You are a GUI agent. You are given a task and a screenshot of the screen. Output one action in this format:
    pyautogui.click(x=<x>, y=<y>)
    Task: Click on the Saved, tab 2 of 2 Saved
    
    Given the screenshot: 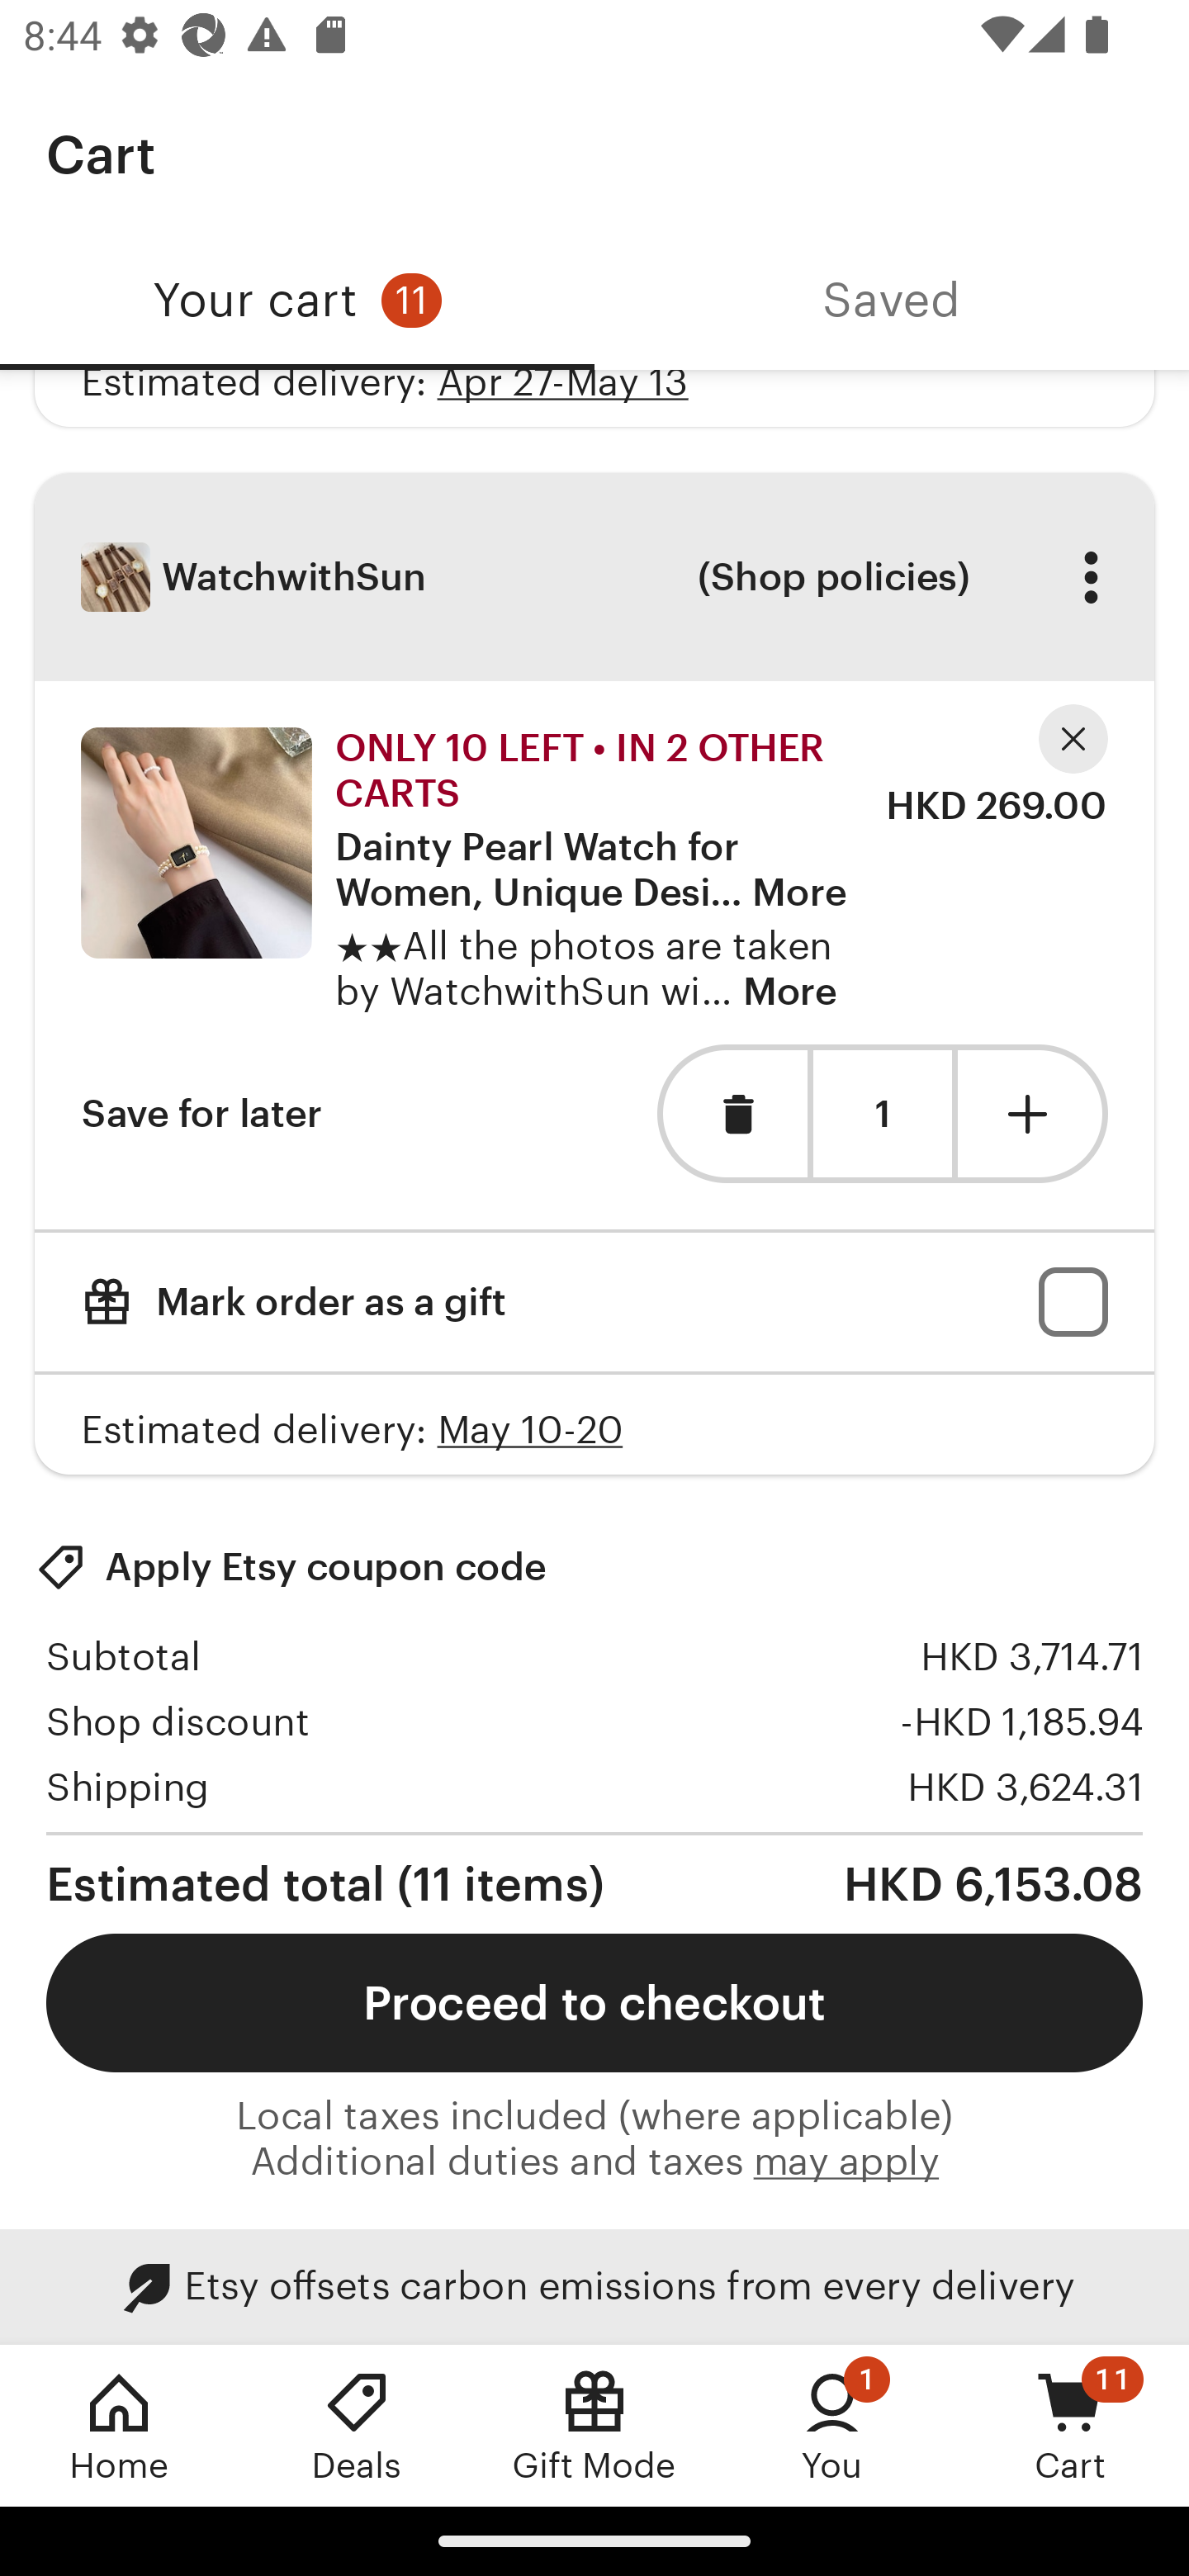 What is the action you would take?
    pyautogui.click(x=892, y=301)
    